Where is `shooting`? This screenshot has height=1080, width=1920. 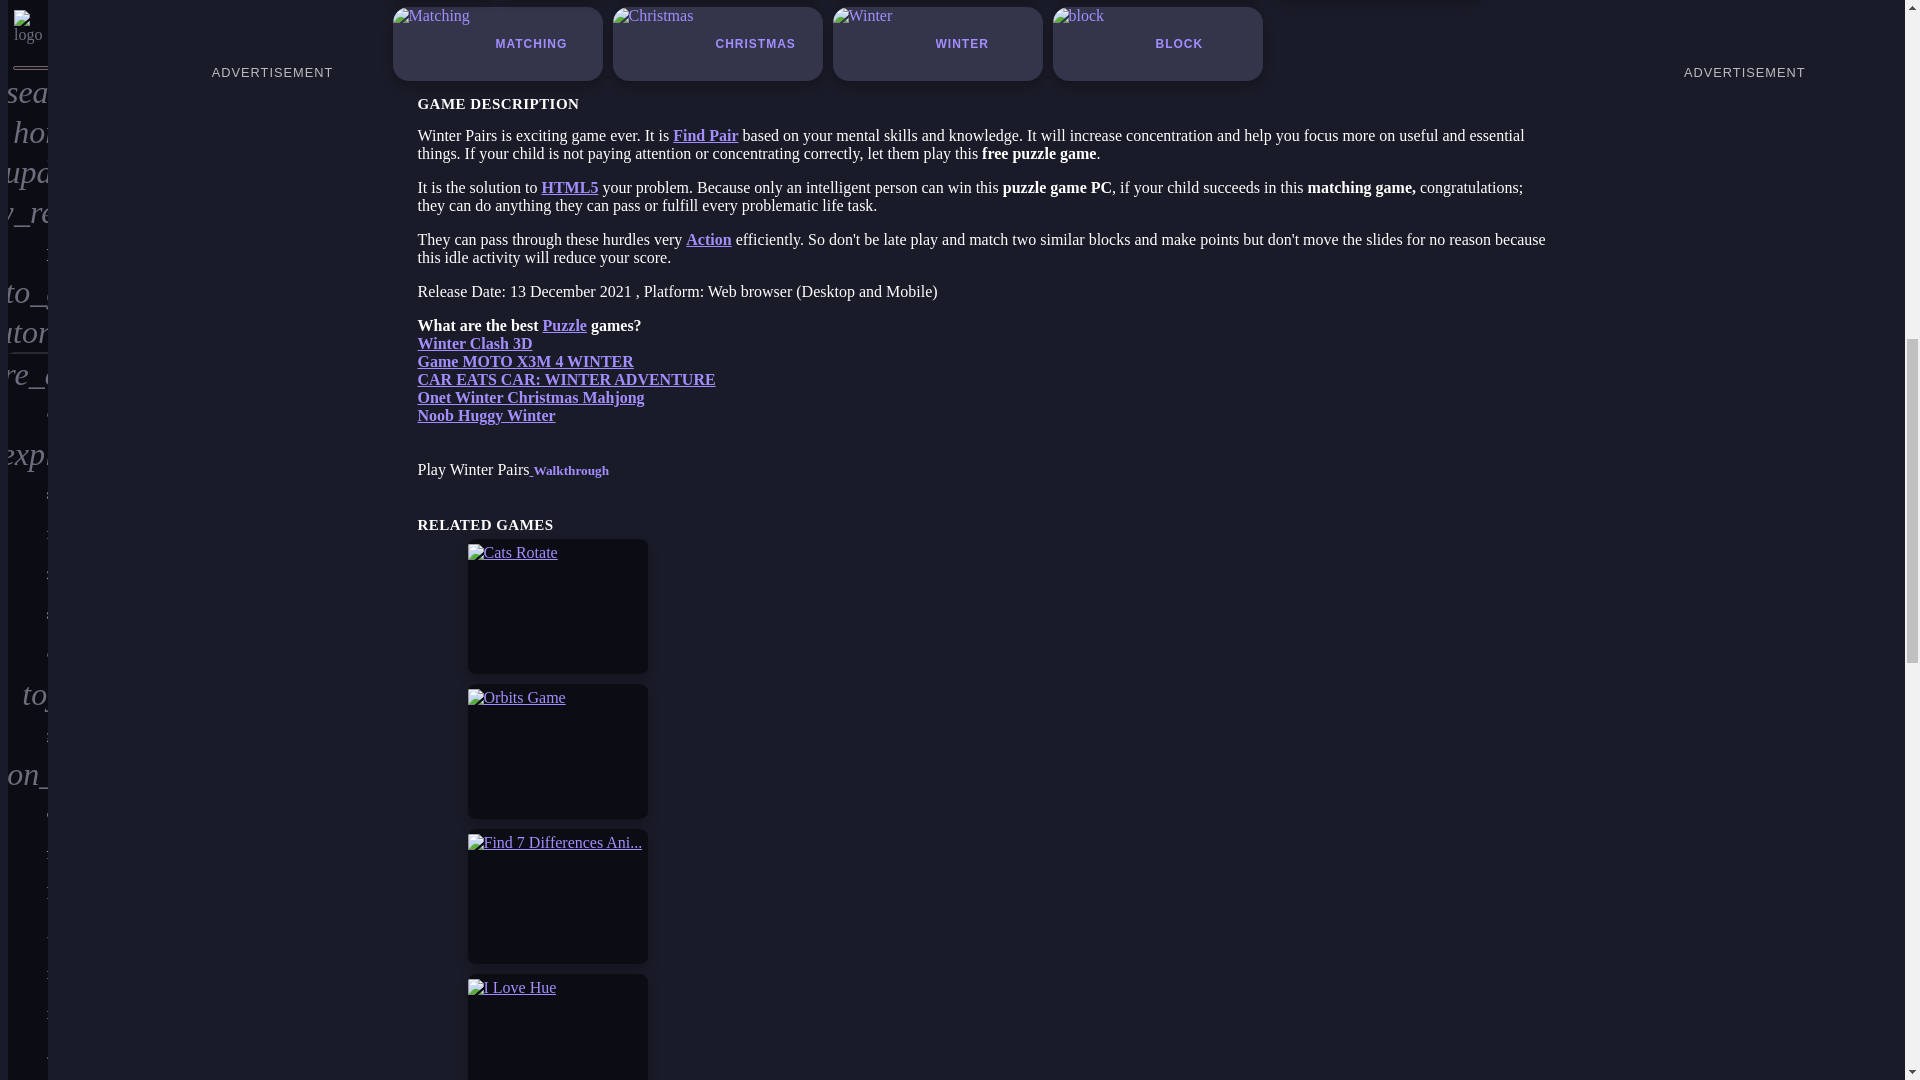
shooting is located at coordinates (28, 94).